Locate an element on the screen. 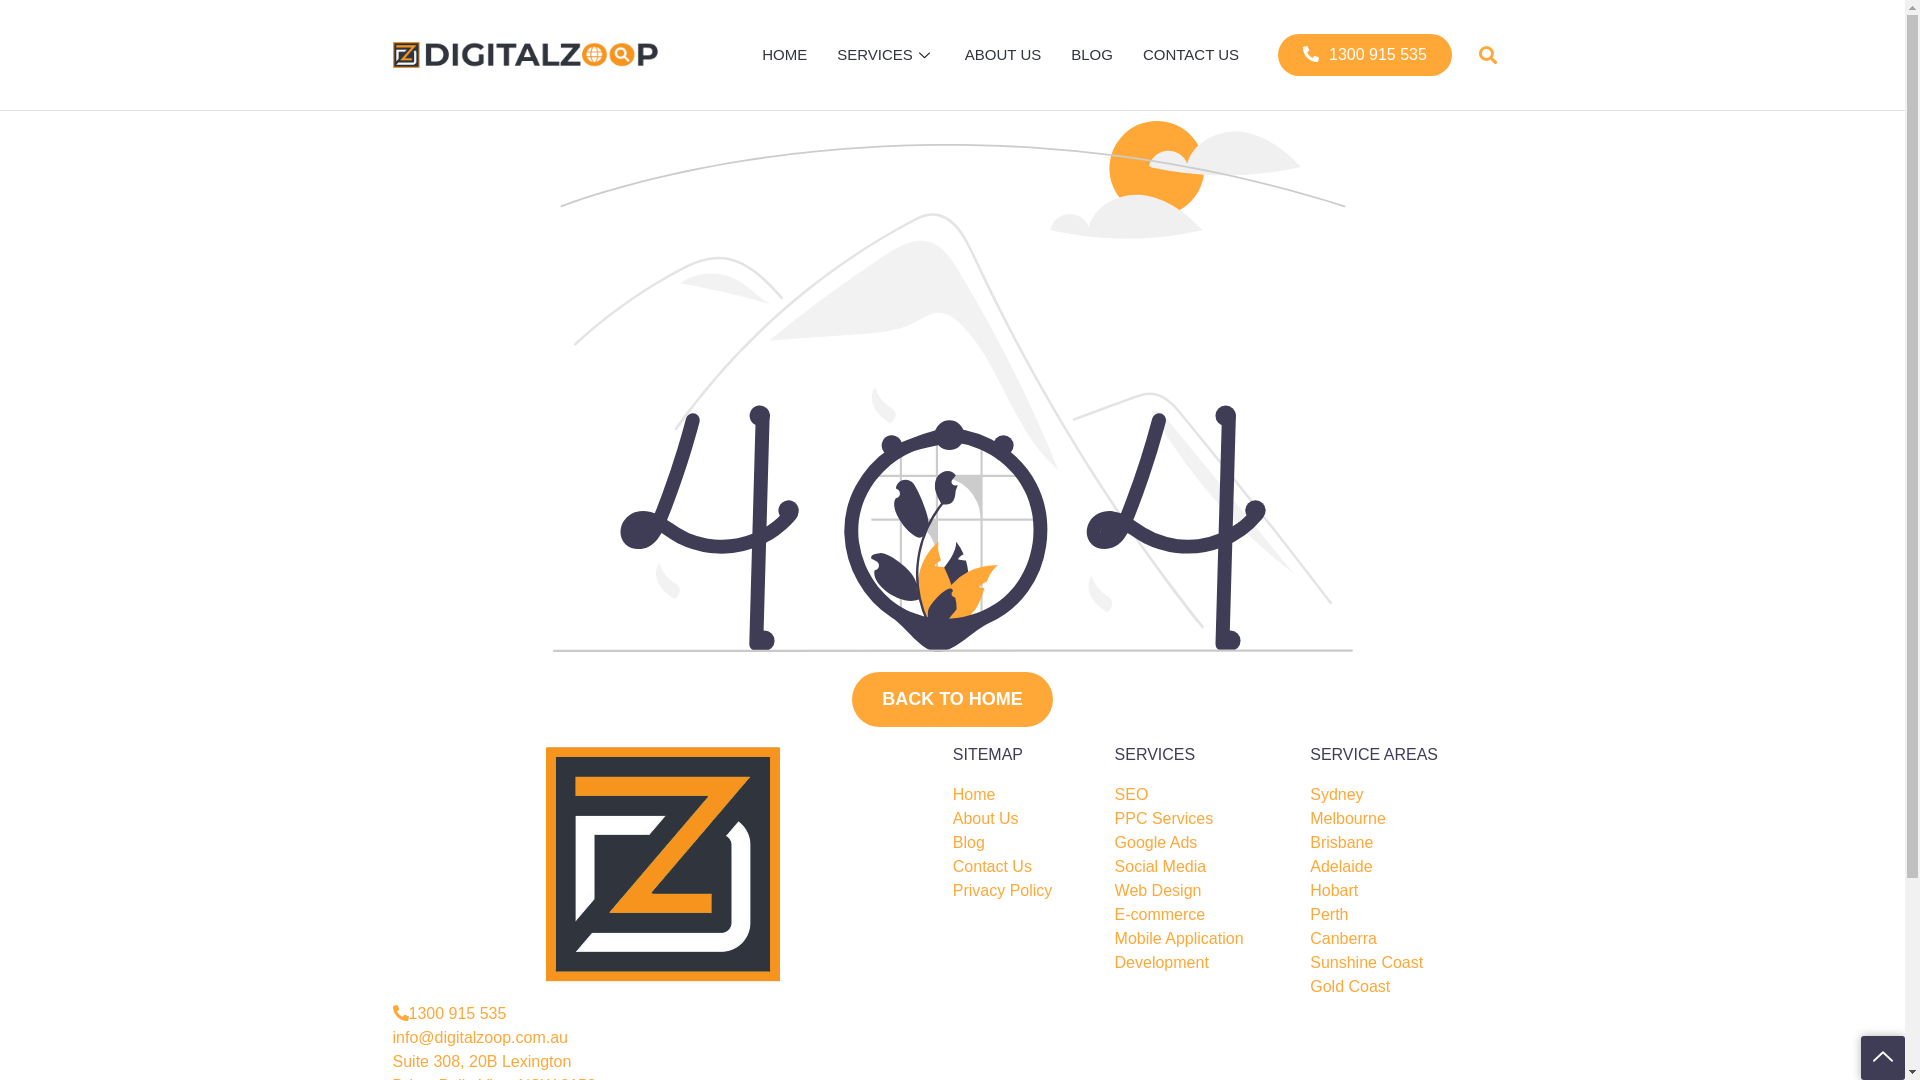  Perth is located at coordinates (1329, 915).